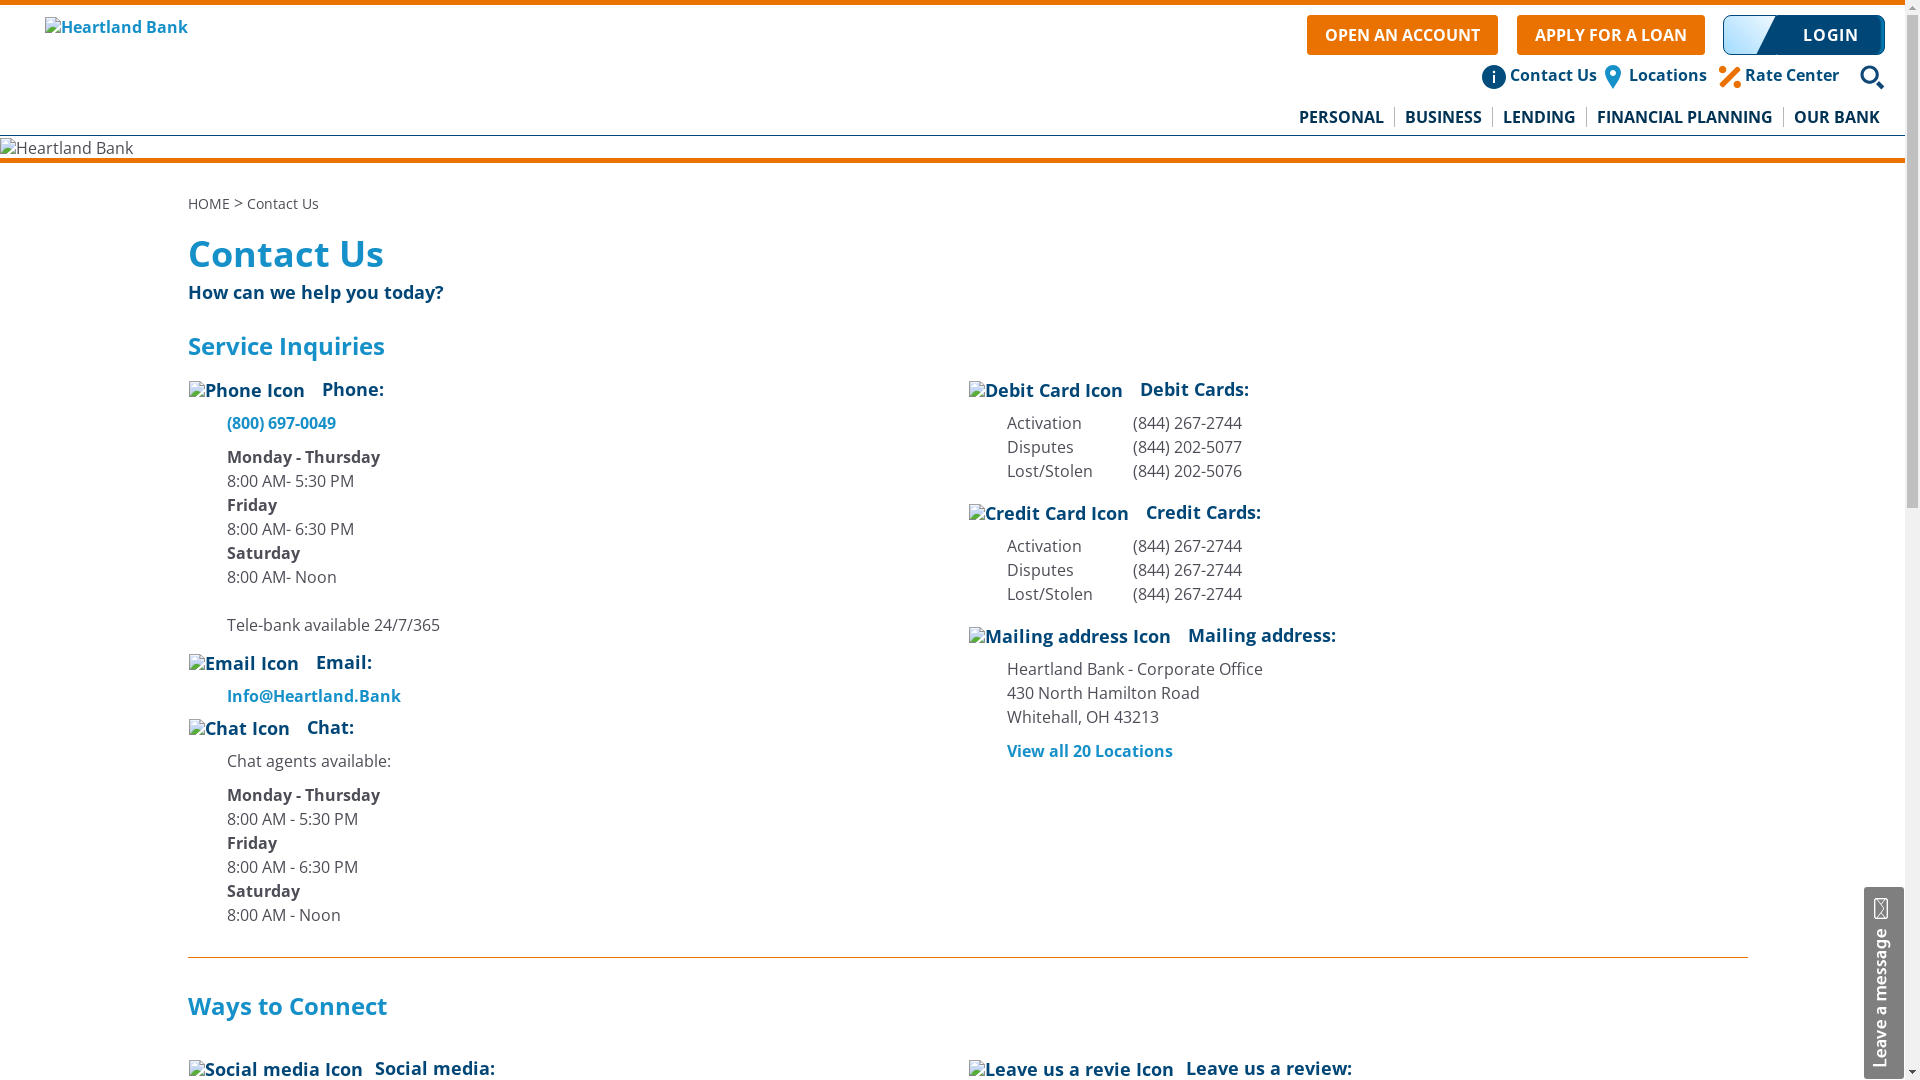 Image resolution: width=1920 pixels, height=1080 pixels. I want to click on PERSONAL, so click(1342, 117).